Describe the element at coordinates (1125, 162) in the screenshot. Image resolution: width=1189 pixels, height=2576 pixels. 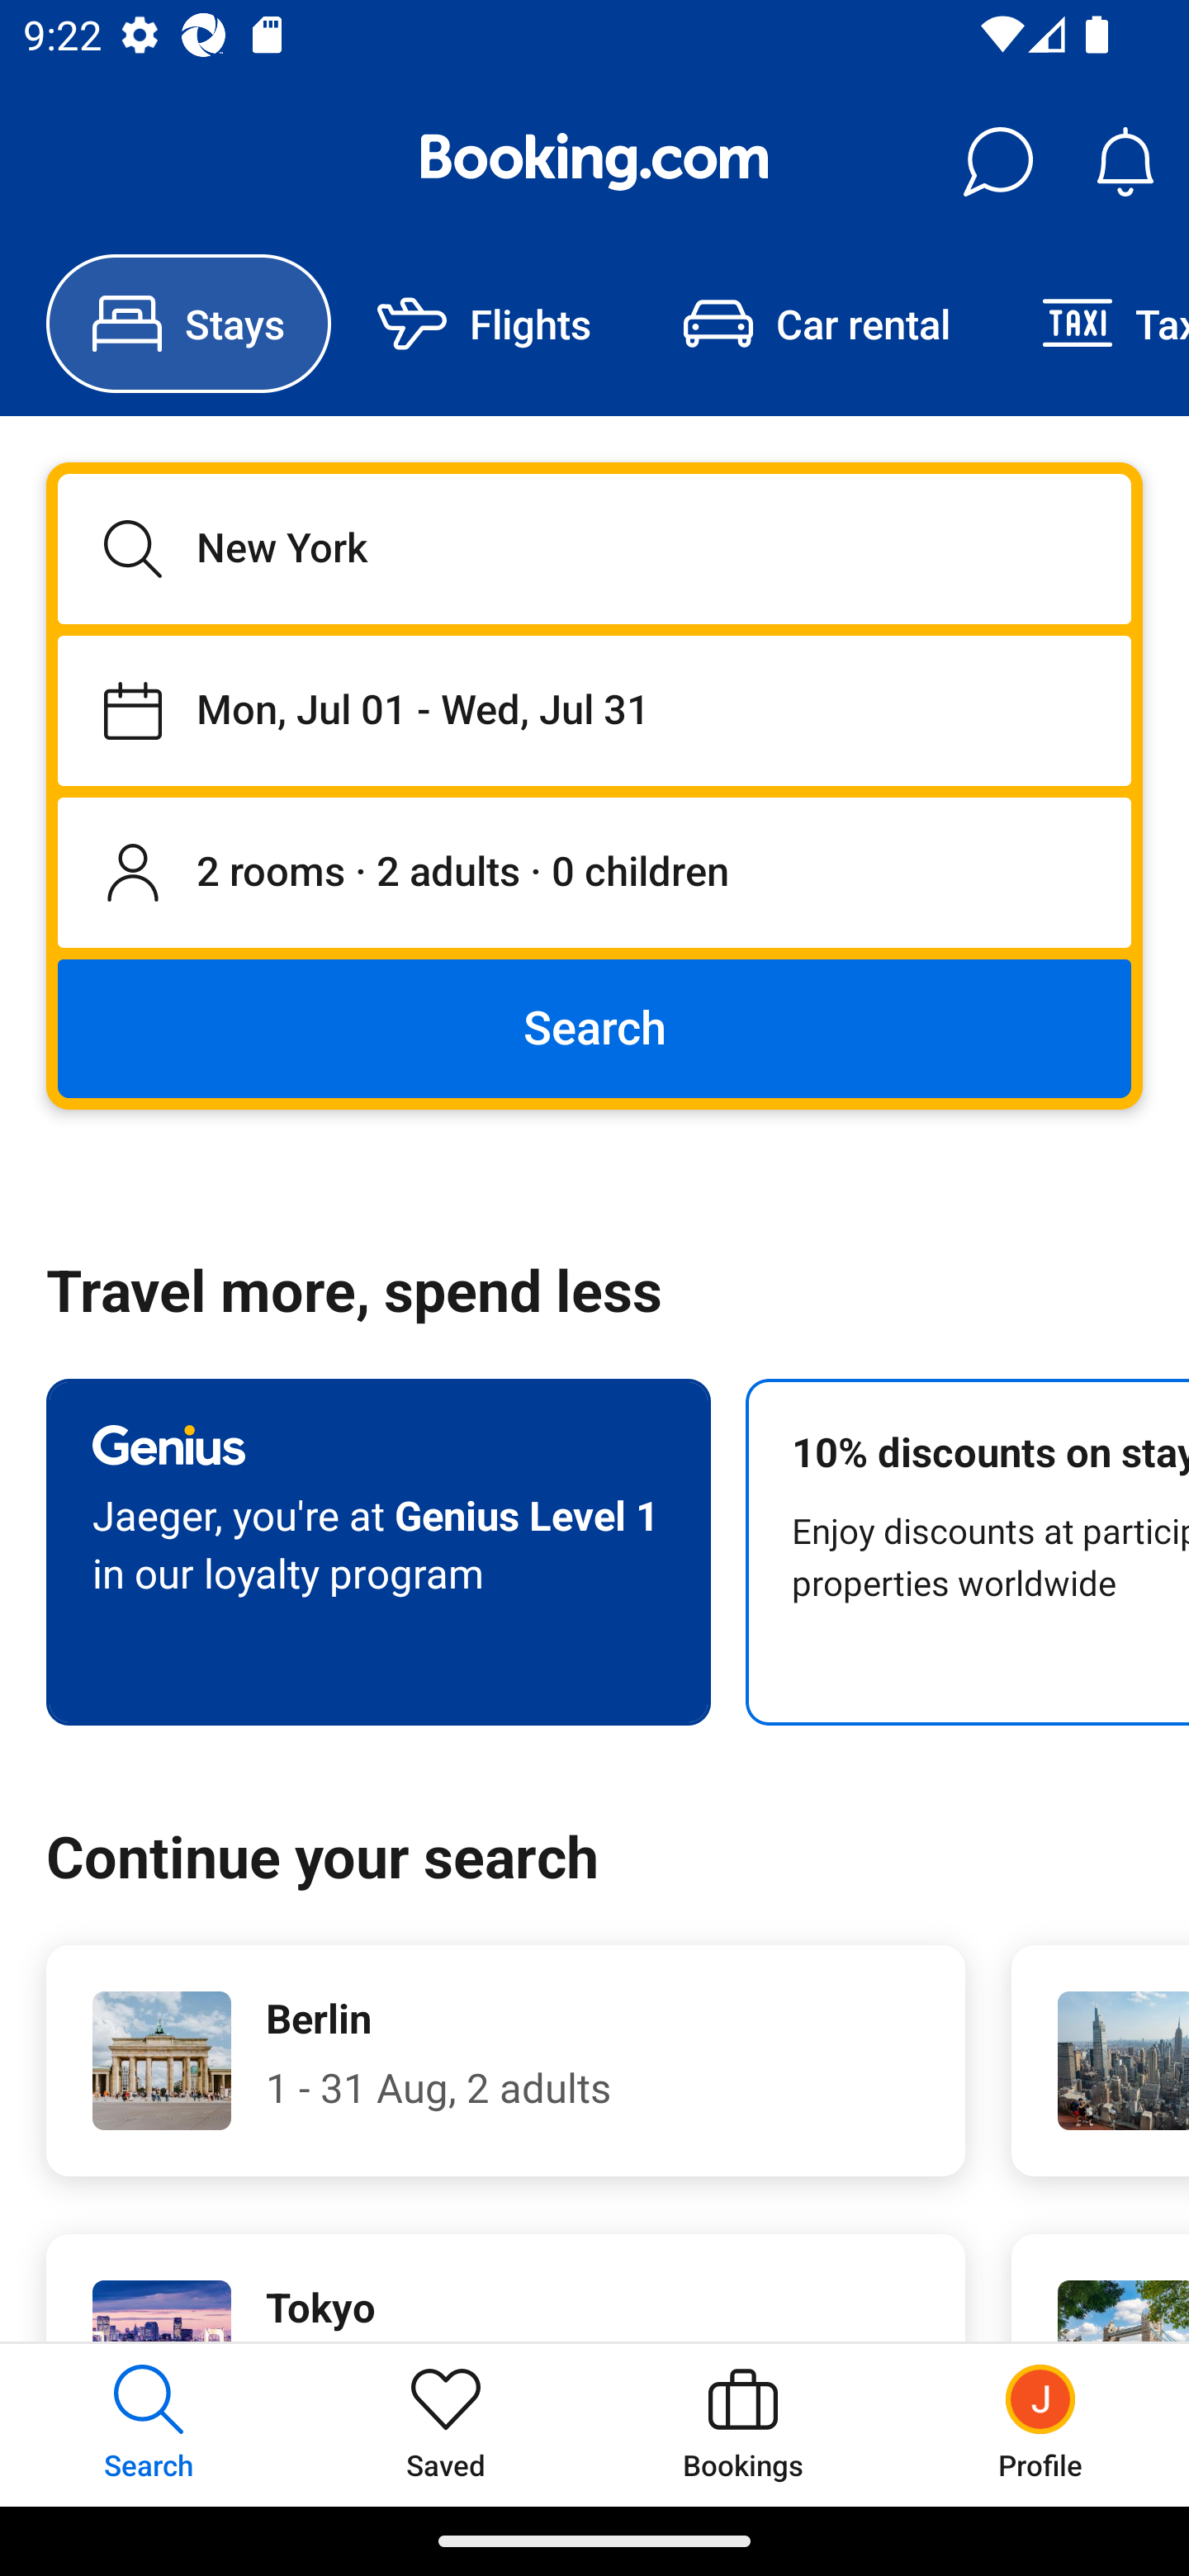
I see `Notifications` at that location.